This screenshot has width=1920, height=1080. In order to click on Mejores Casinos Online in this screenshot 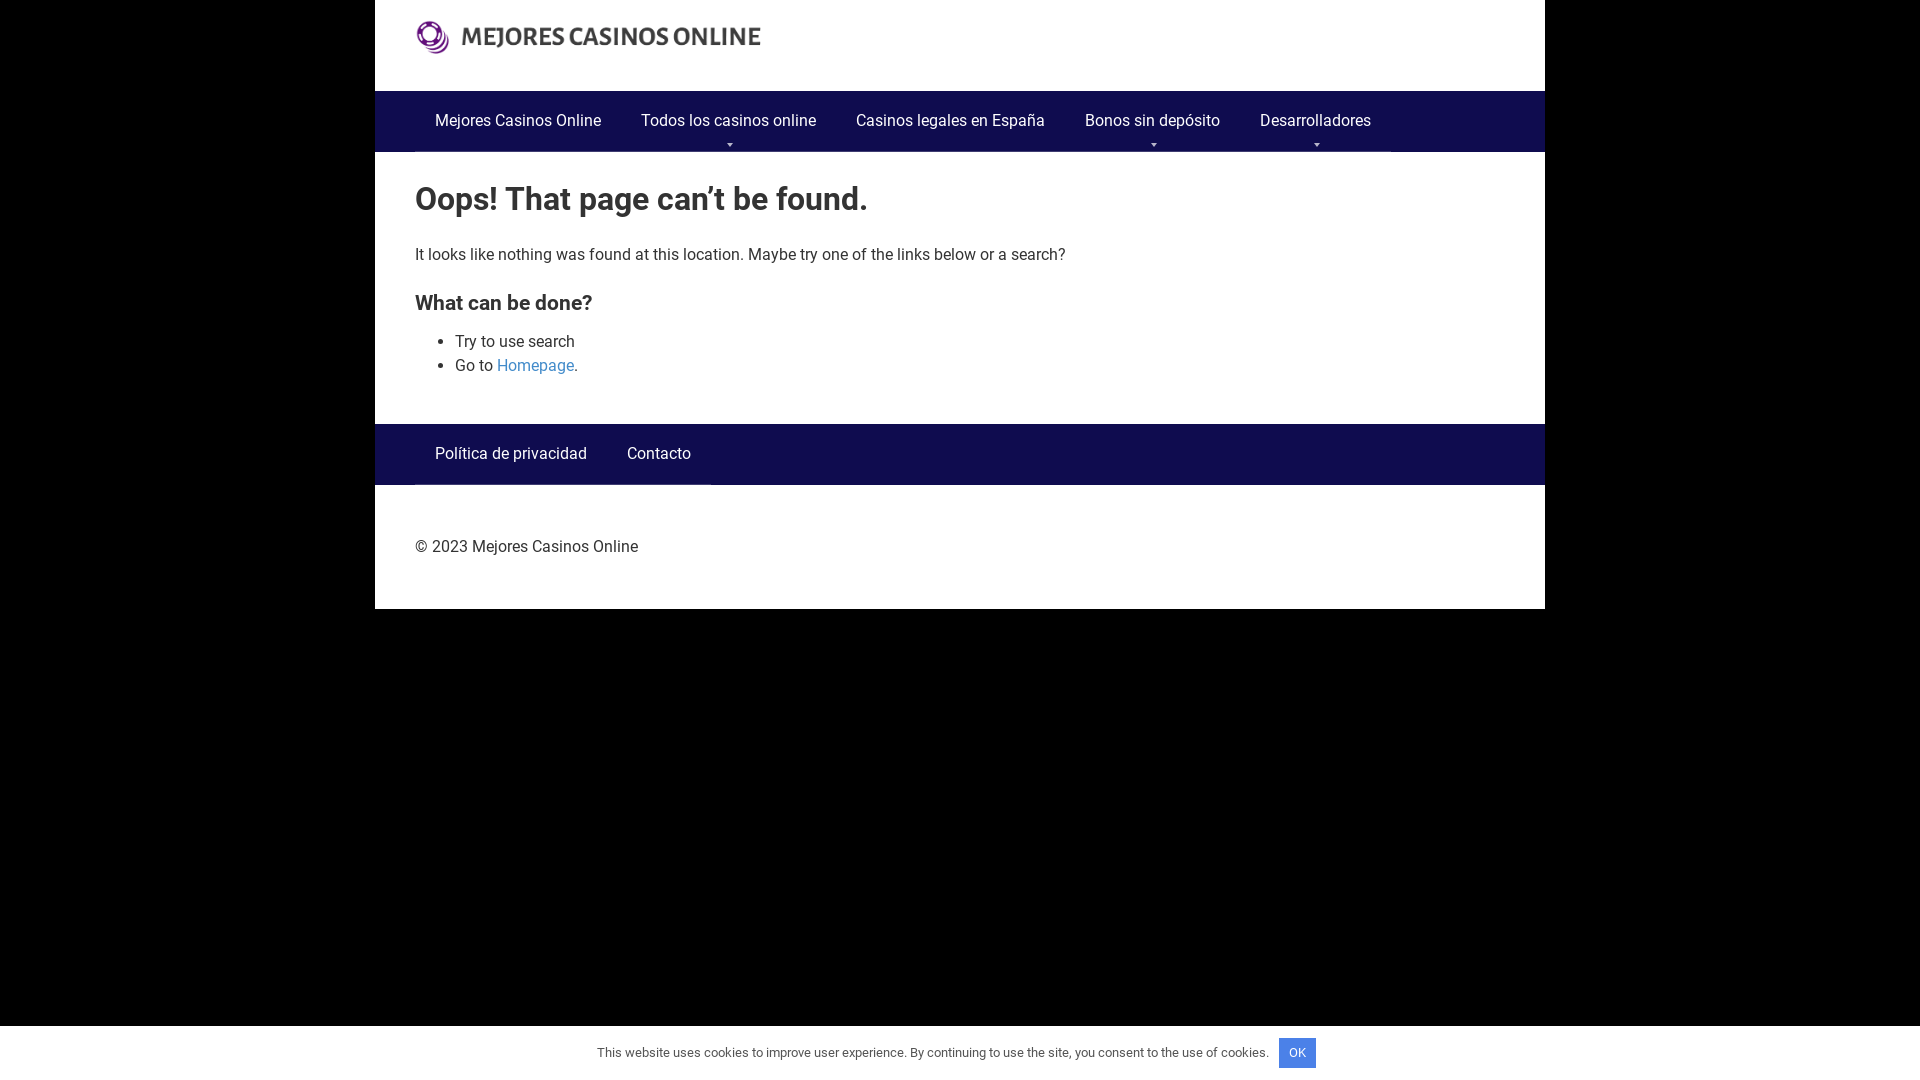, I will do `click(518, 121)`.